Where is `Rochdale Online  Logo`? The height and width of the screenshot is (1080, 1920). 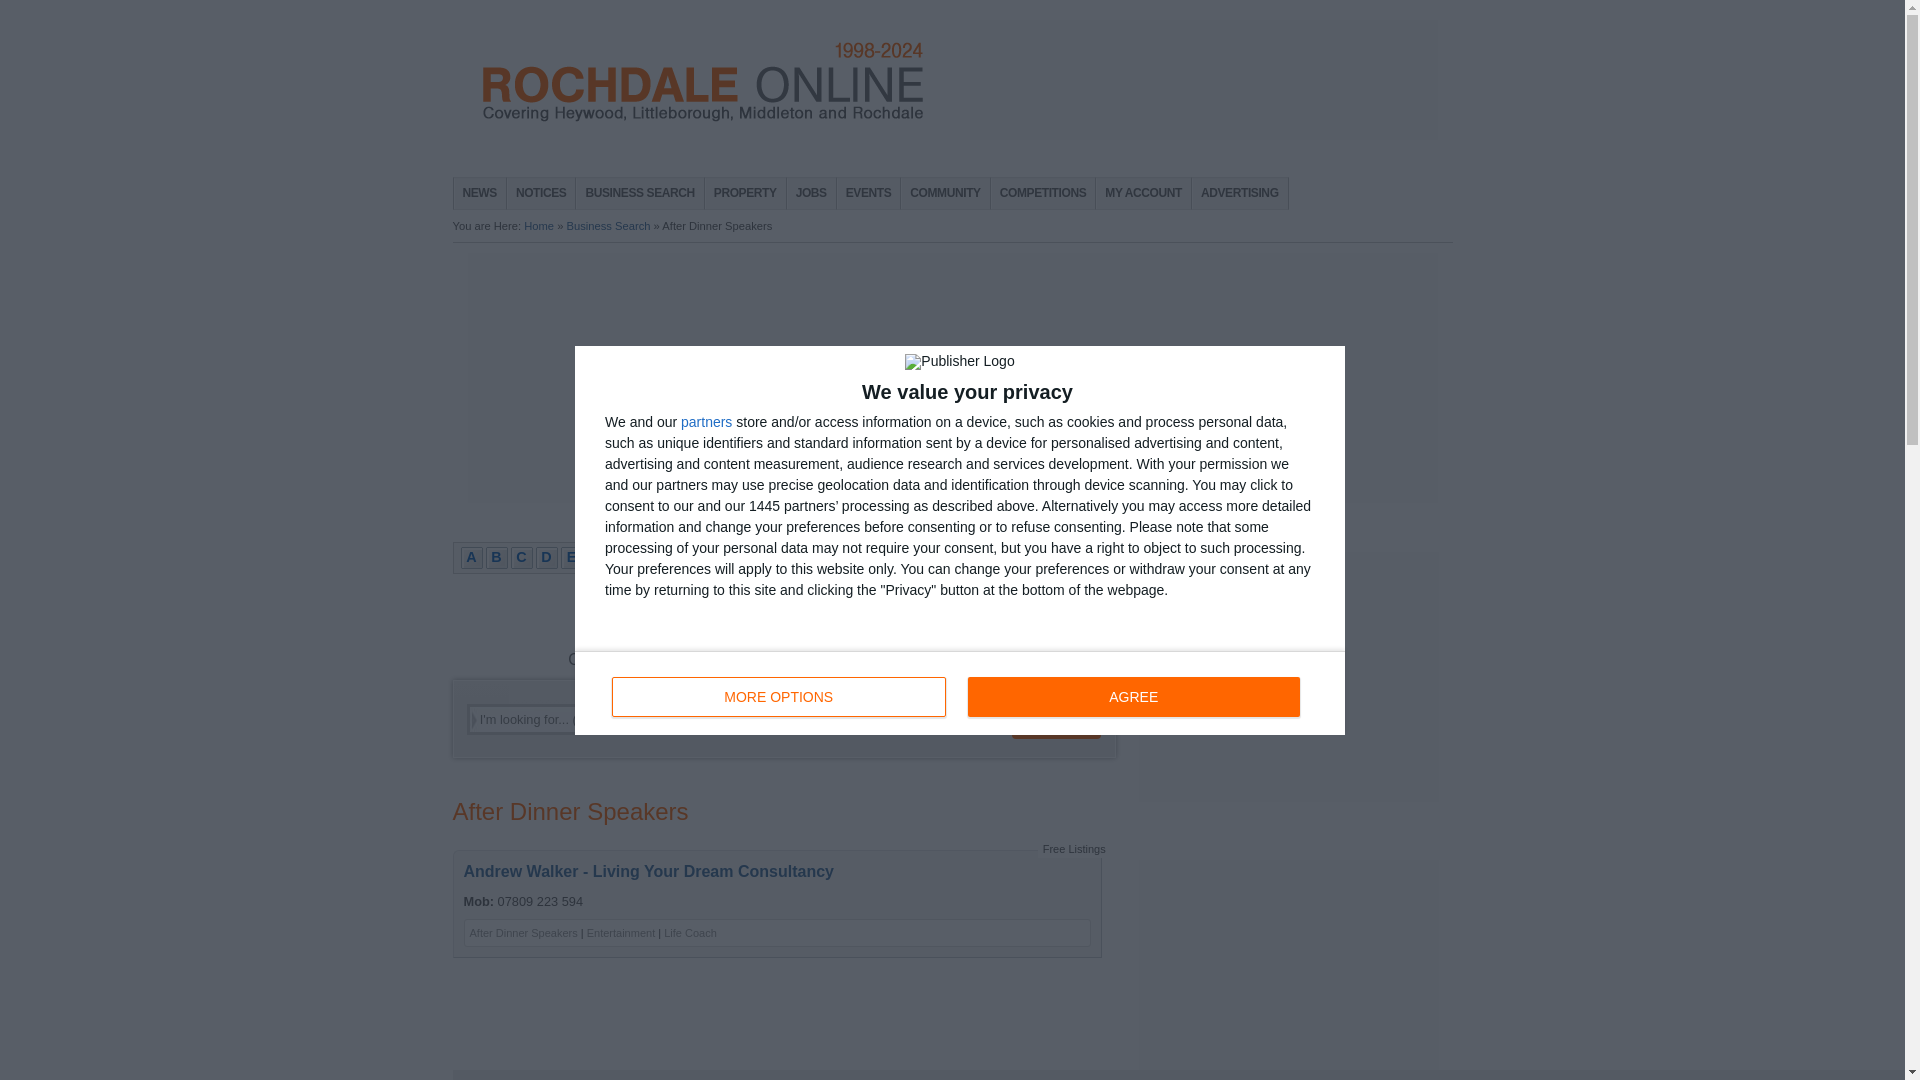 Rochdale Online  Logo is located at coordinates (701, 82).